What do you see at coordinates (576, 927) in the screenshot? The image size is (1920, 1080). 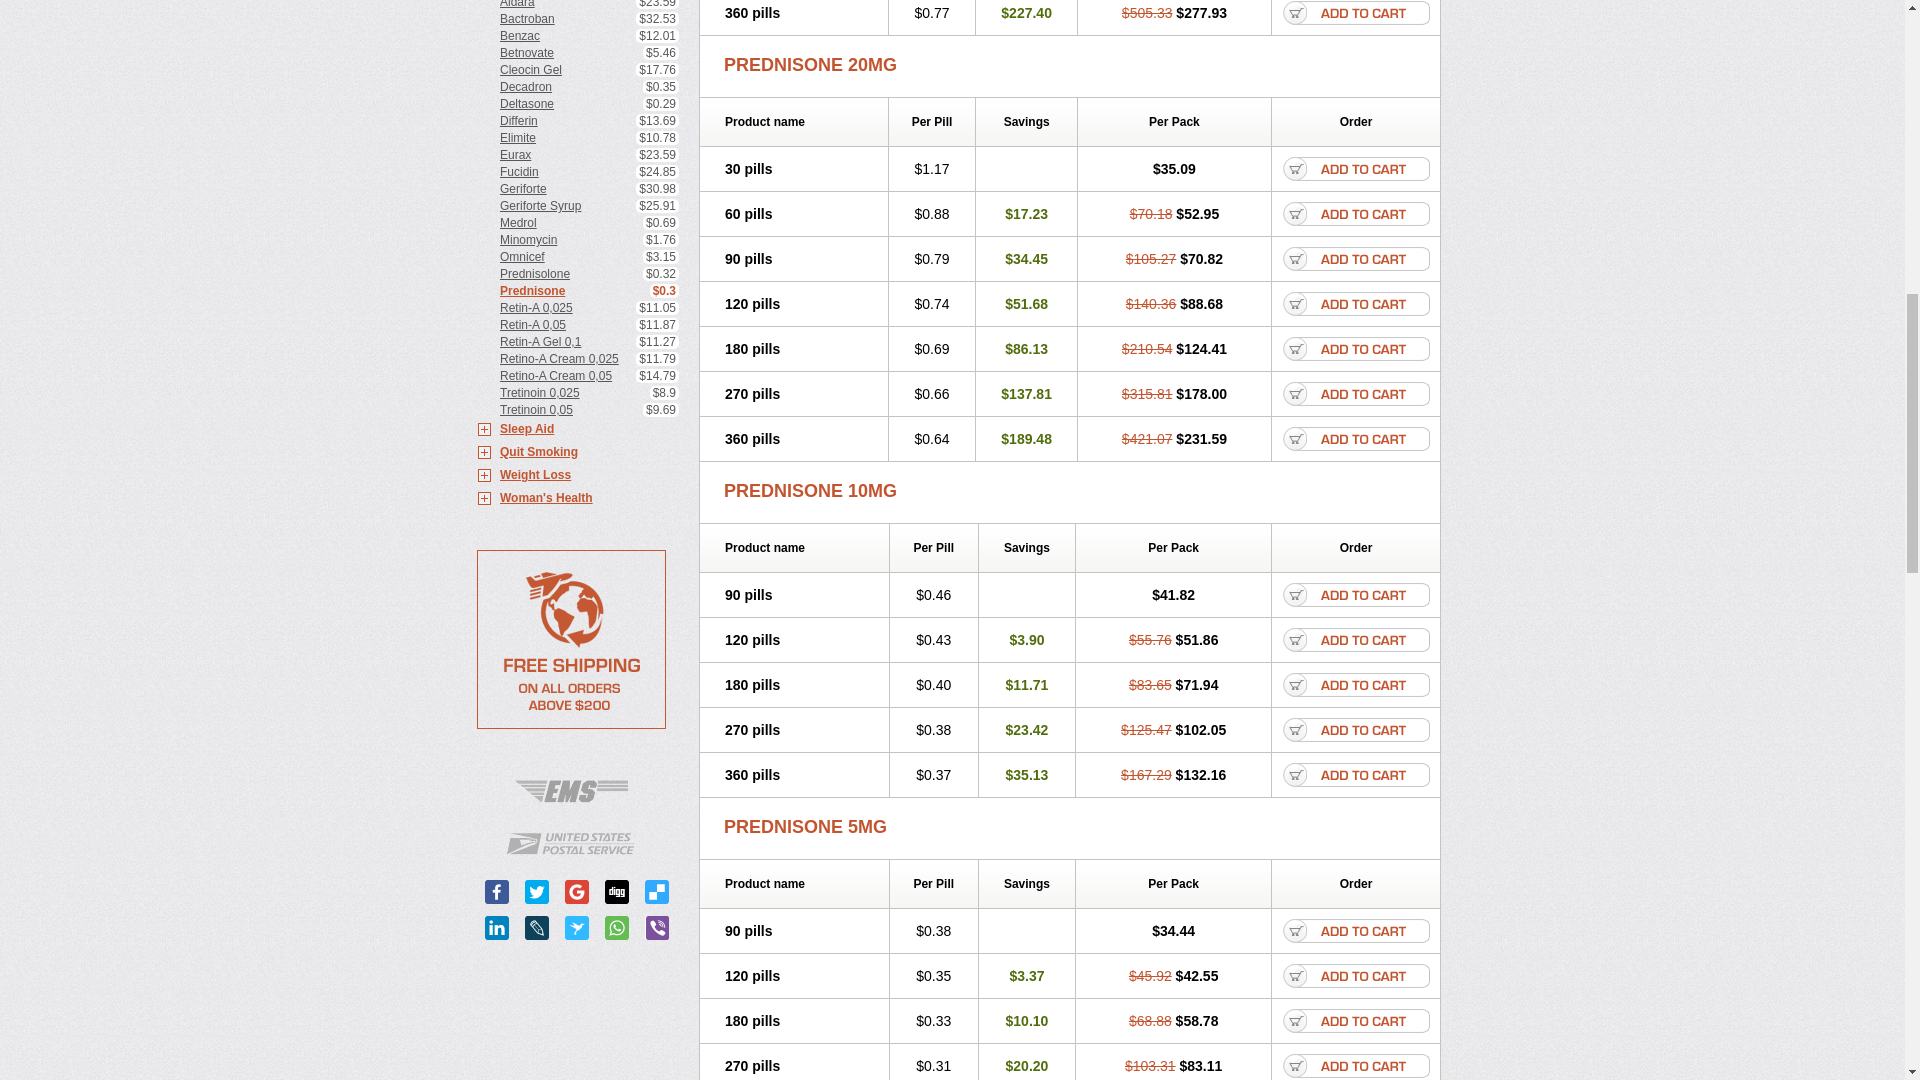 I see `Surfingbird` at bounding box center [576, 927].